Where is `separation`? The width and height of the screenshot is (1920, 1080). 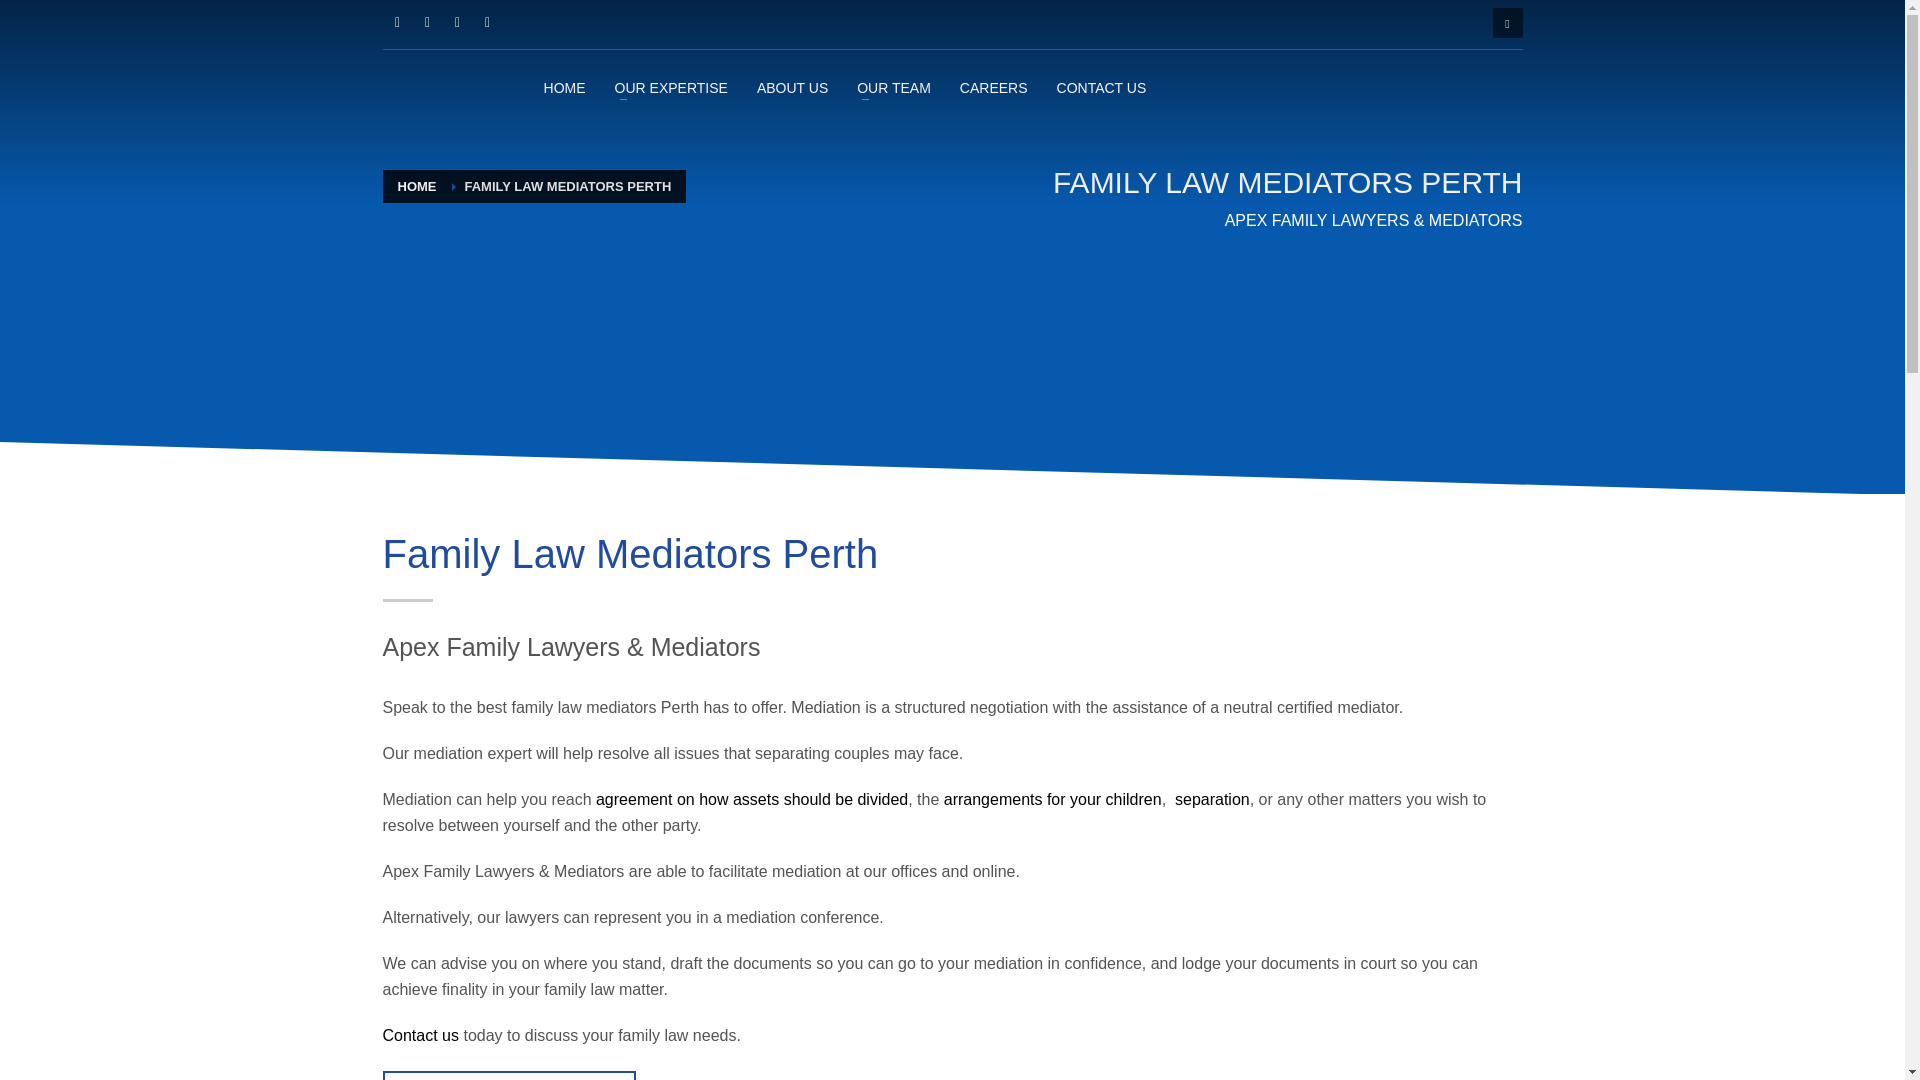 separation is located at coordinates (1212, 798).